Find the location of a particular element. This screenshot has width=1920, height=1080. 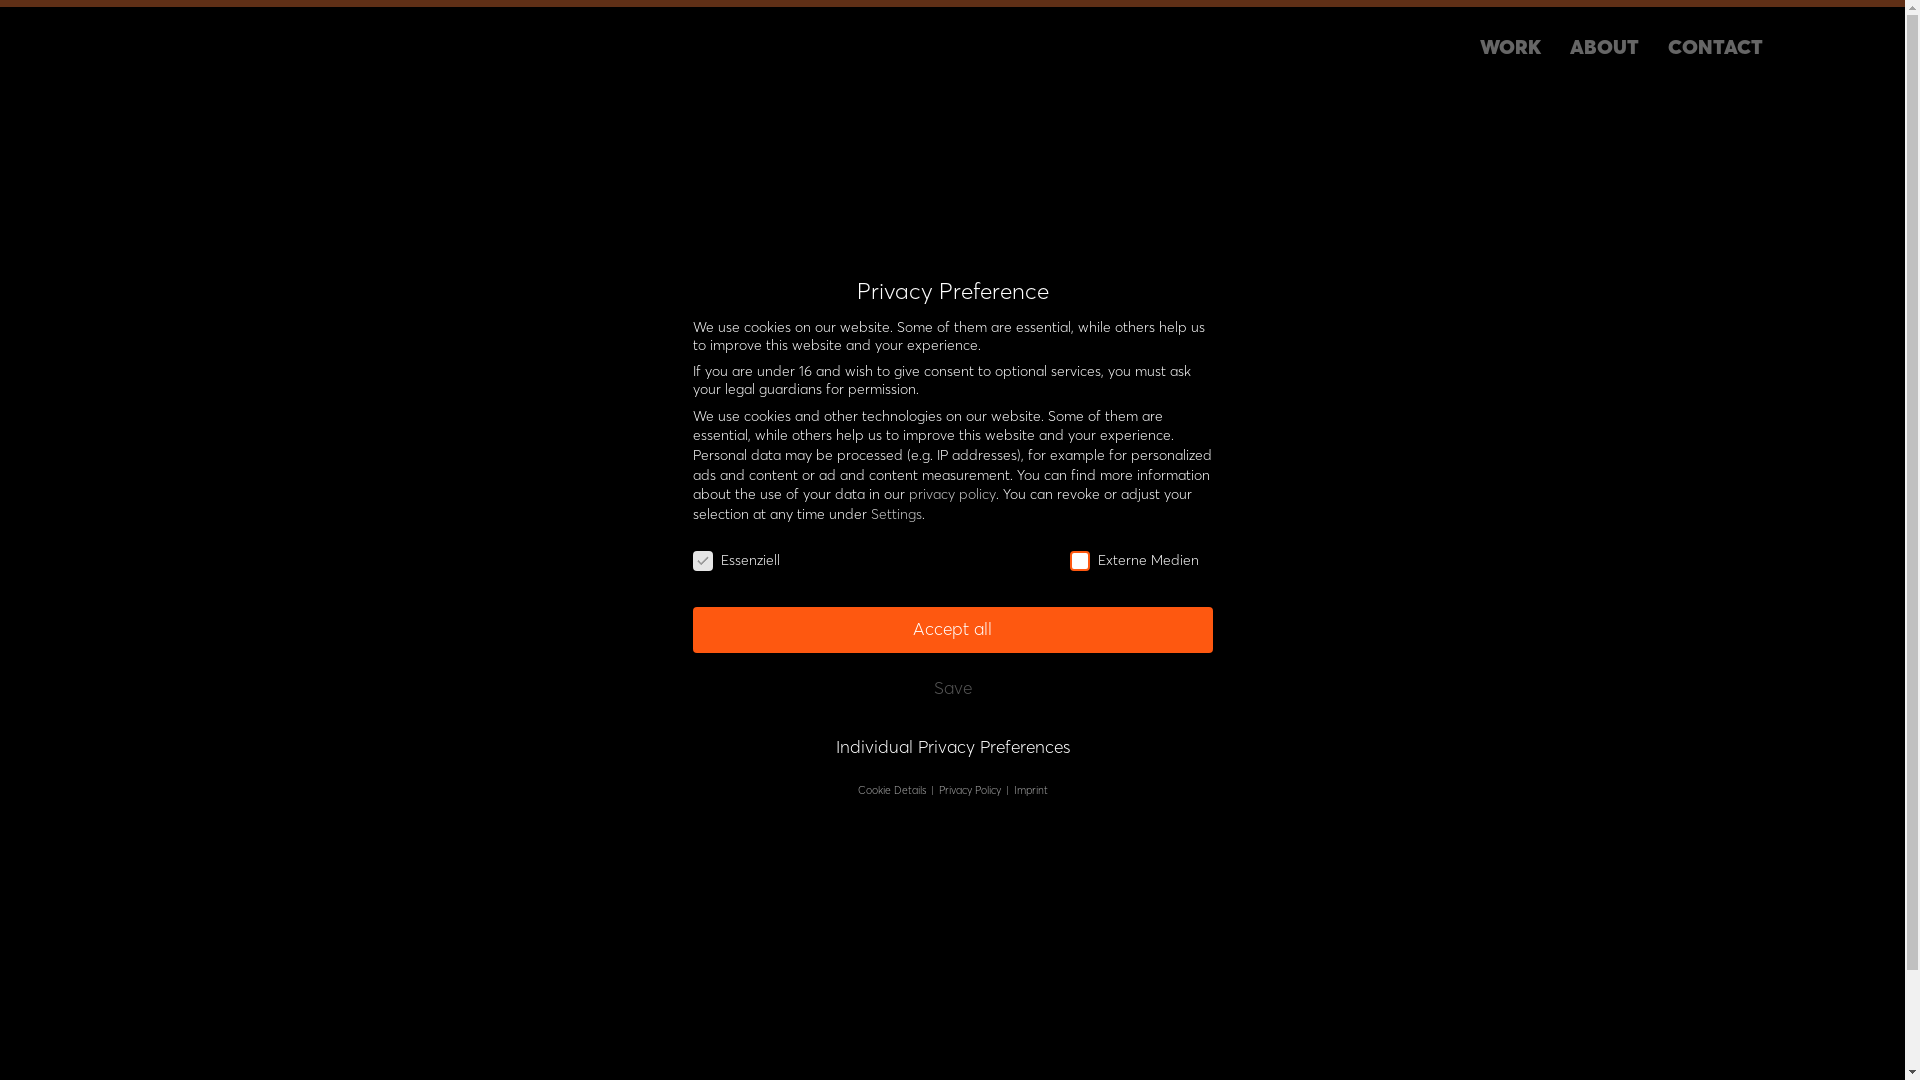

privacy policy is located at coordinates (951, 494).